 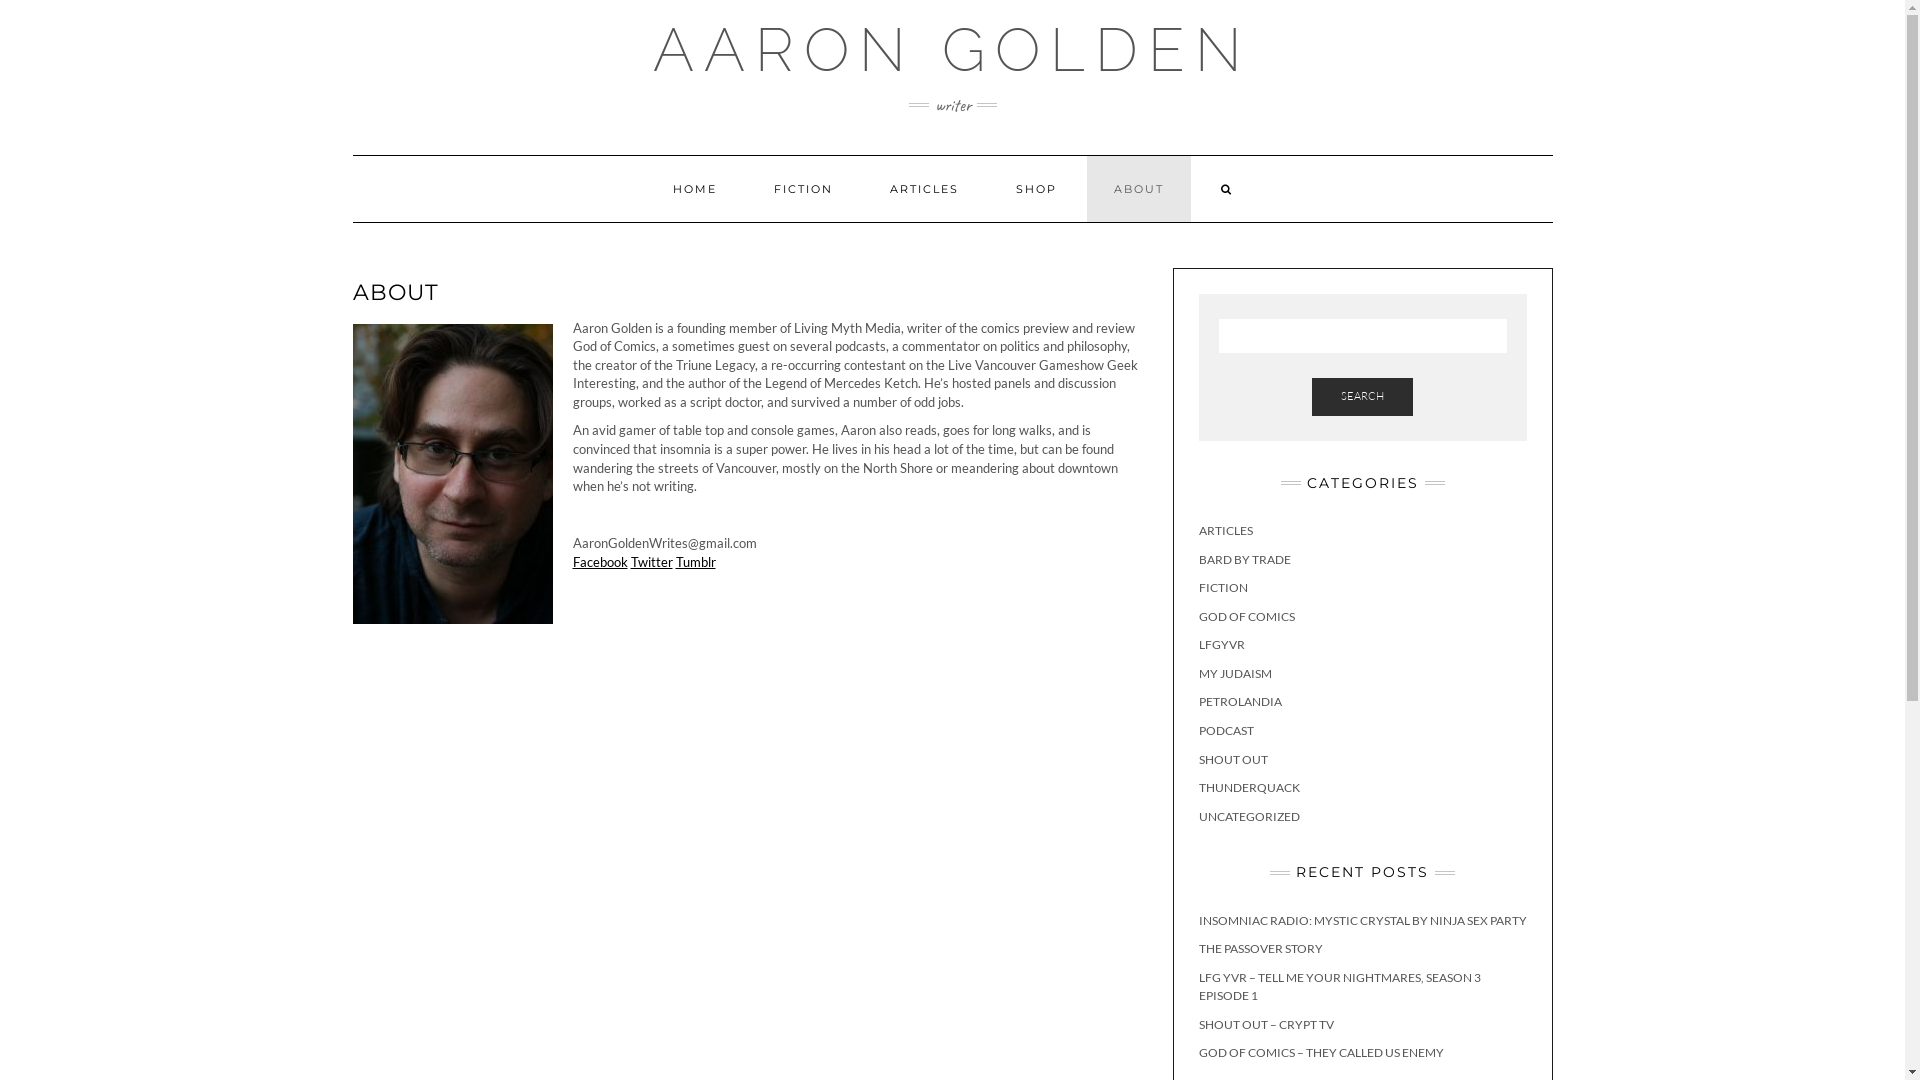 What do you see at coordinates (1260, 948) in the screenshot?
I see `THE PASSOVER STORY` at bounding box center [1260, 948].